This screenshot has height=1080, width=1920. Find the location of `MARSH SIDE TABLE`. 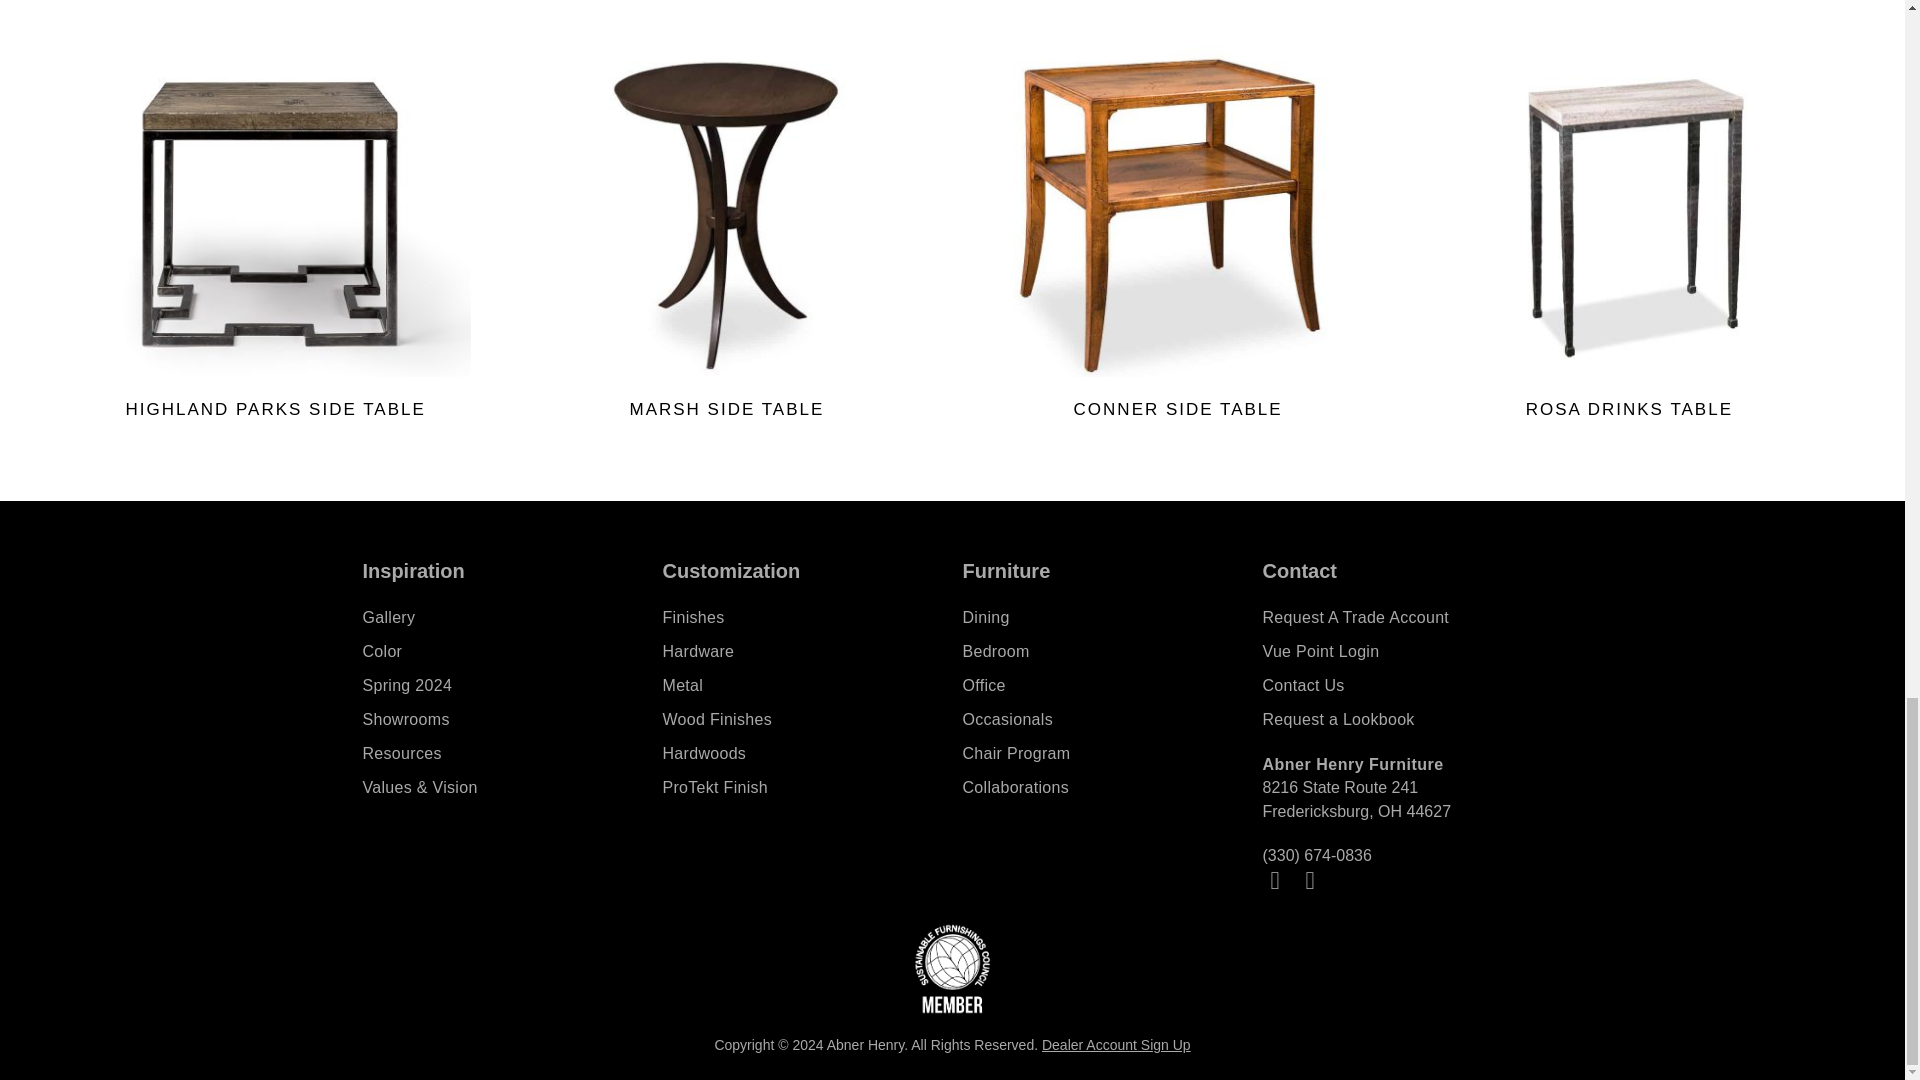

MARSH SIDE TABLE is located at coordinates (726, 238).